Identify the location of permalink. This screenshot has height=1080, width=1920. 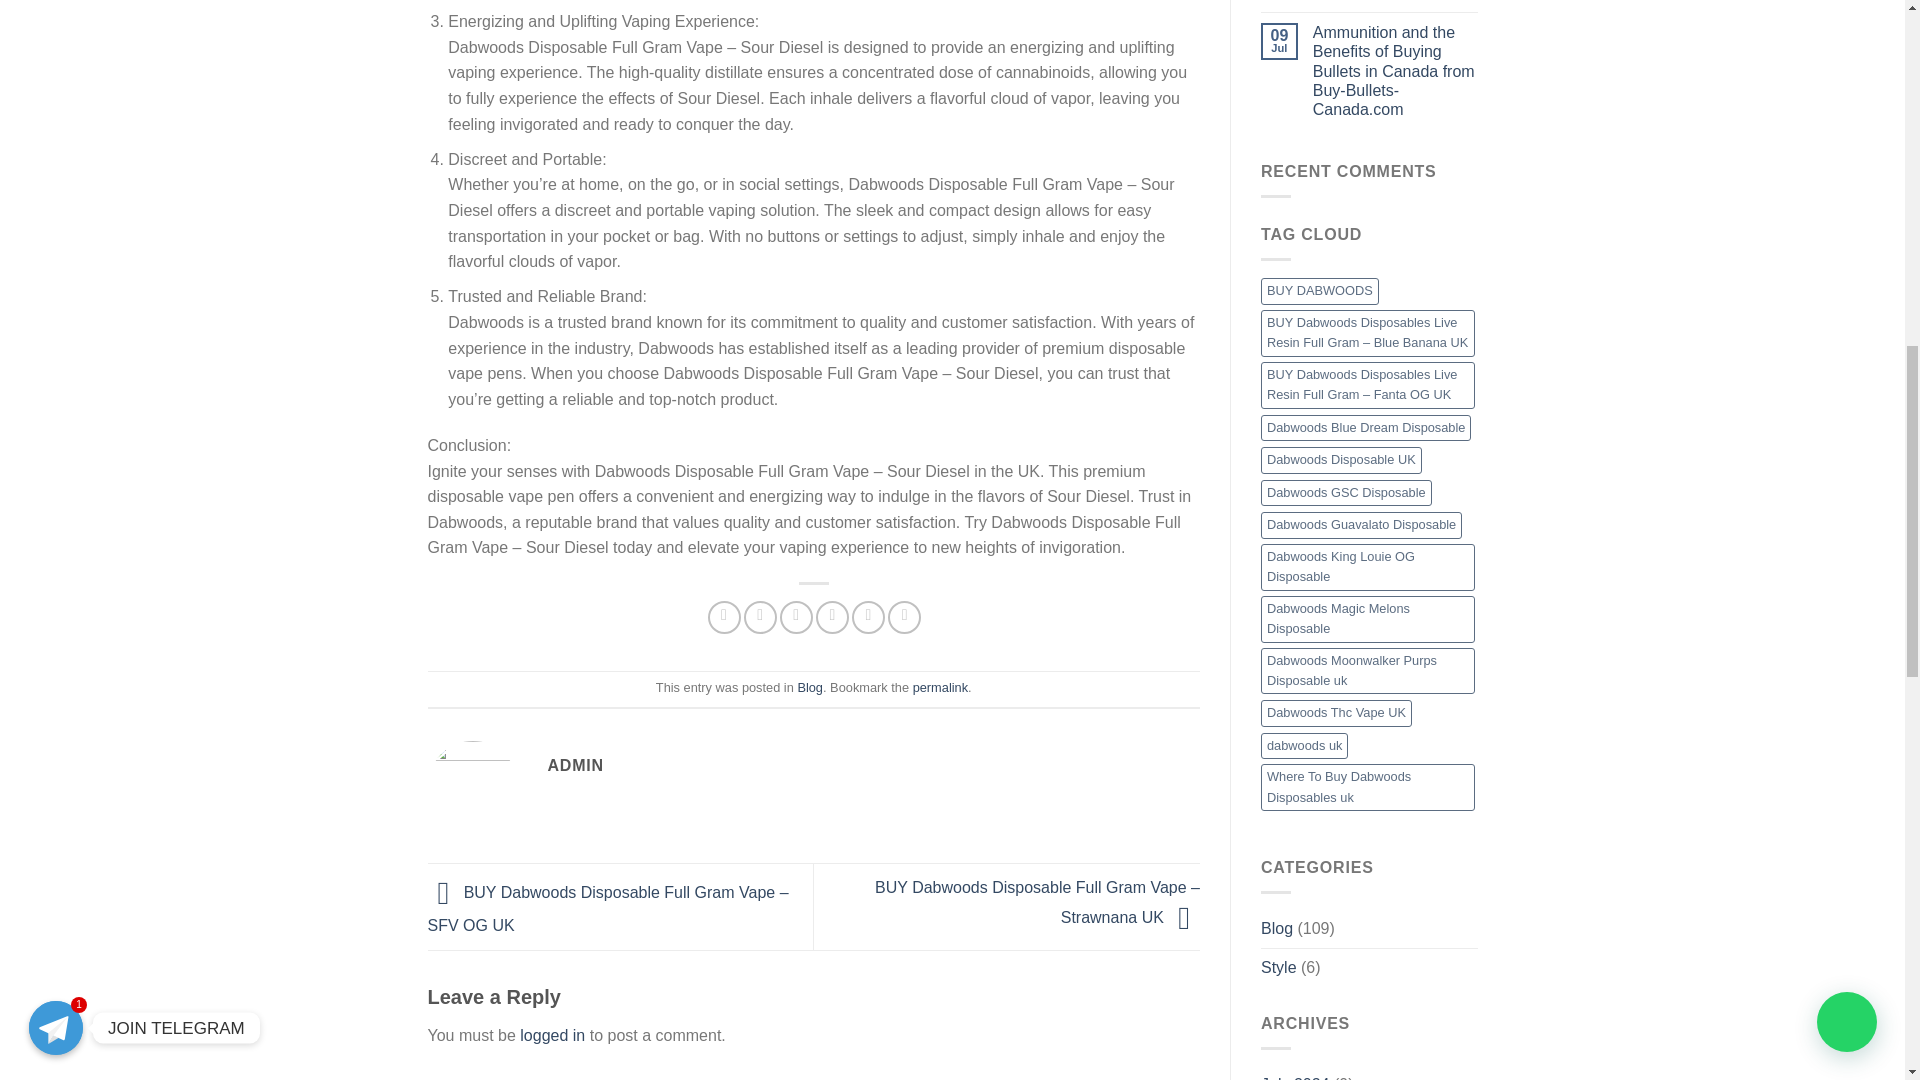
(940, 688).